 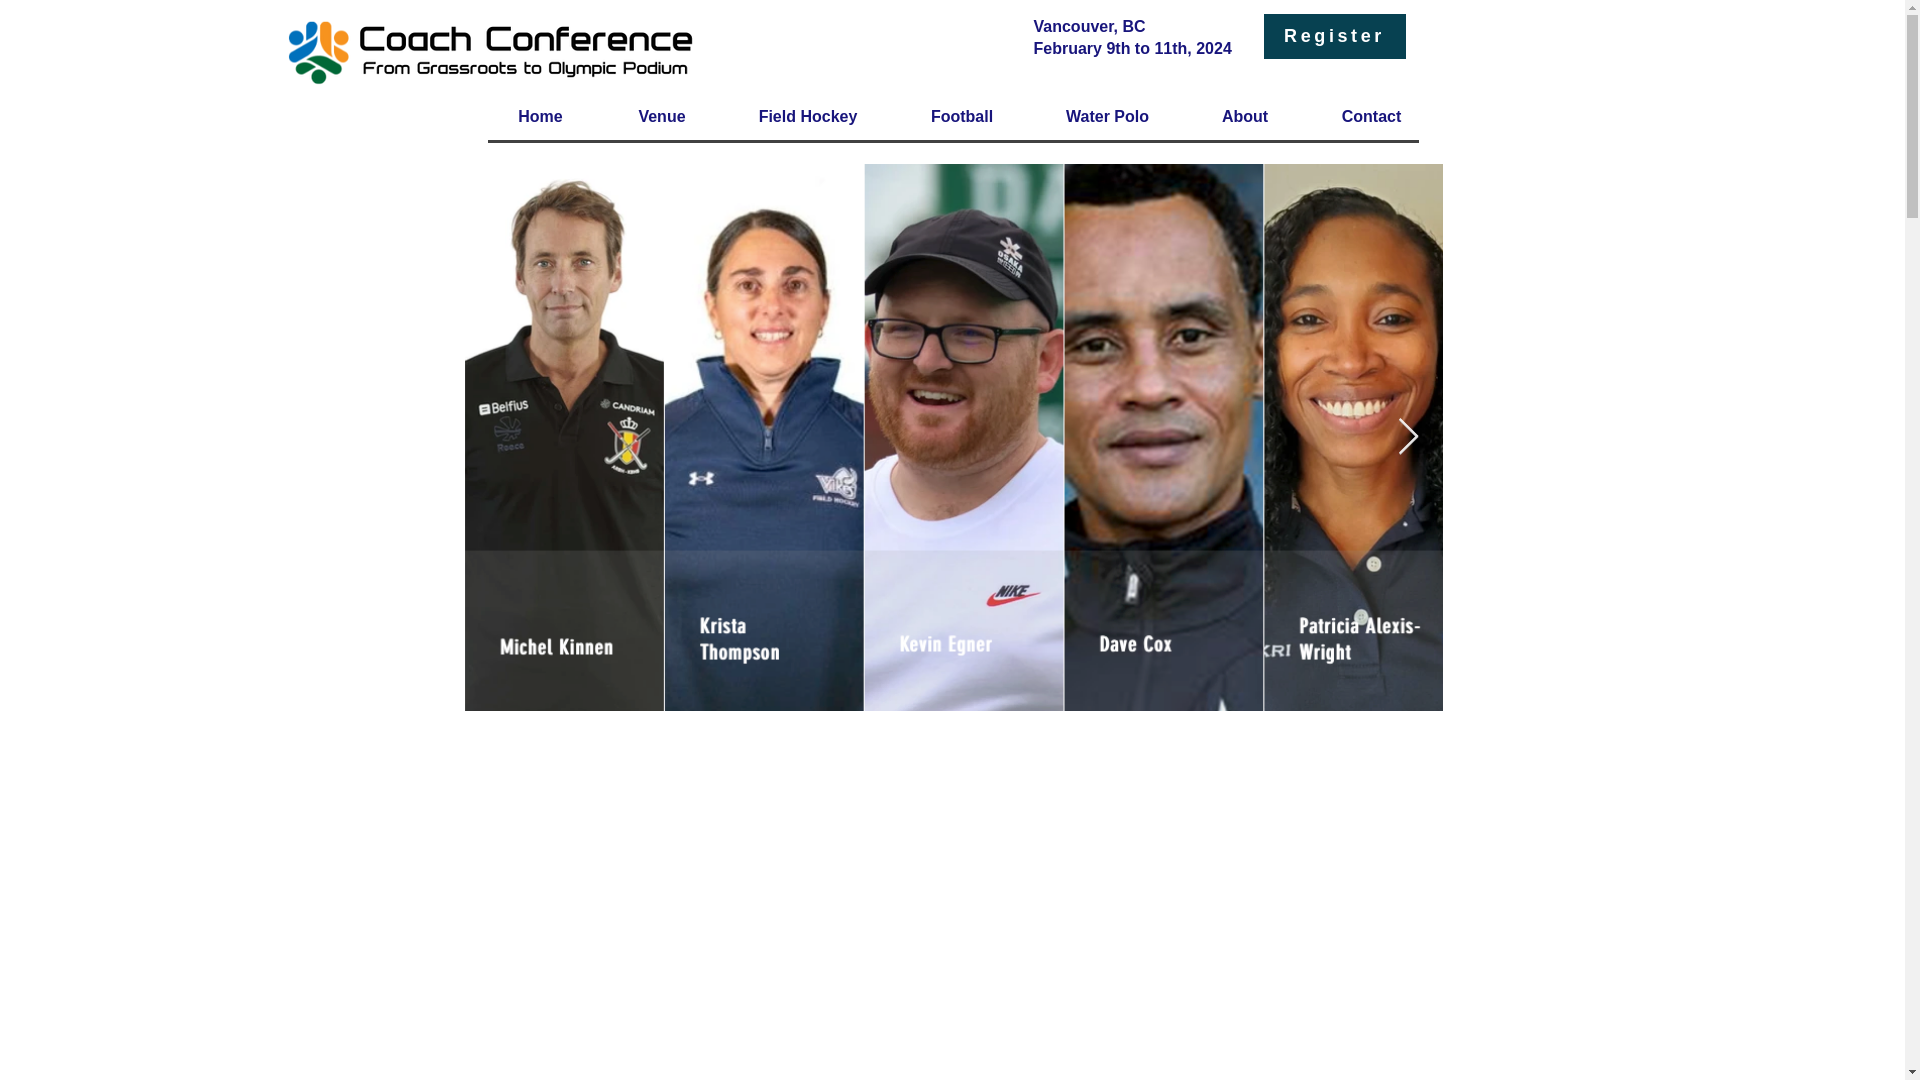 What do you see at coordinates (1106, 116) in the screenshot?
I see `Water Polo` at bounding box center [1106, 116].